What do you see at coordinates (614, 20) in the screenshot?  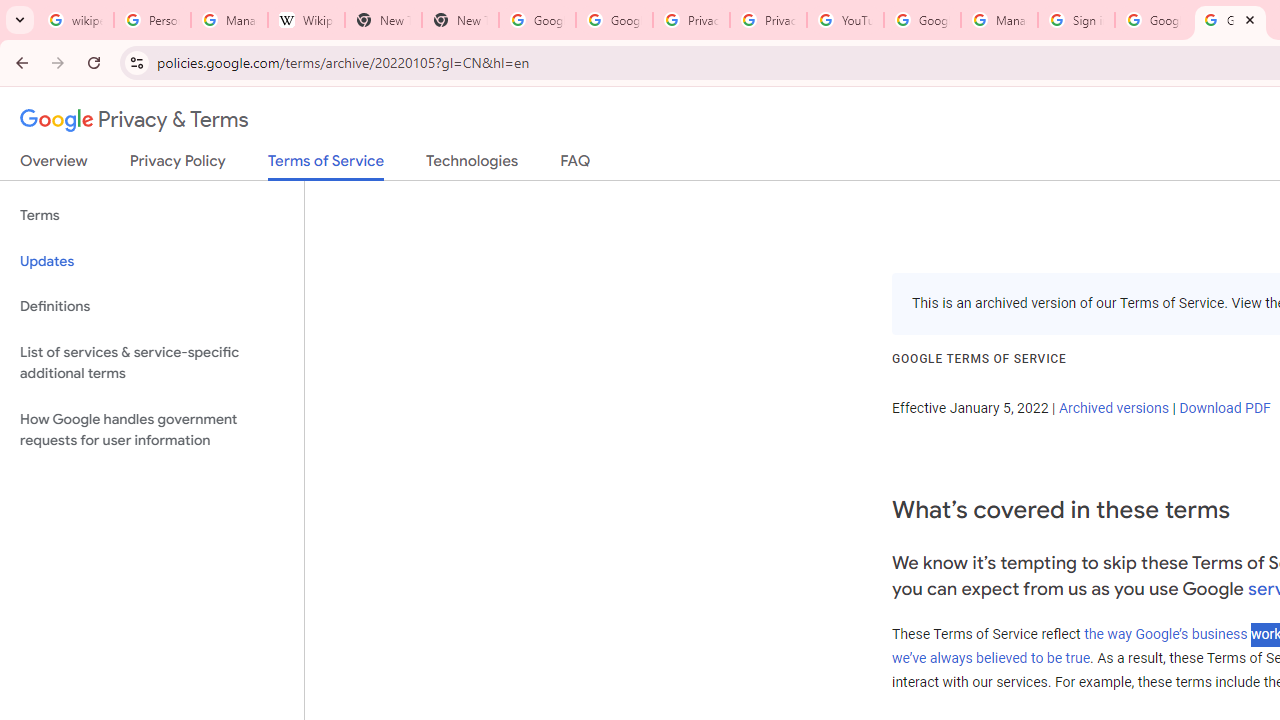 I see `Google Drive: Sign-in` at bounding box center [614, 20].